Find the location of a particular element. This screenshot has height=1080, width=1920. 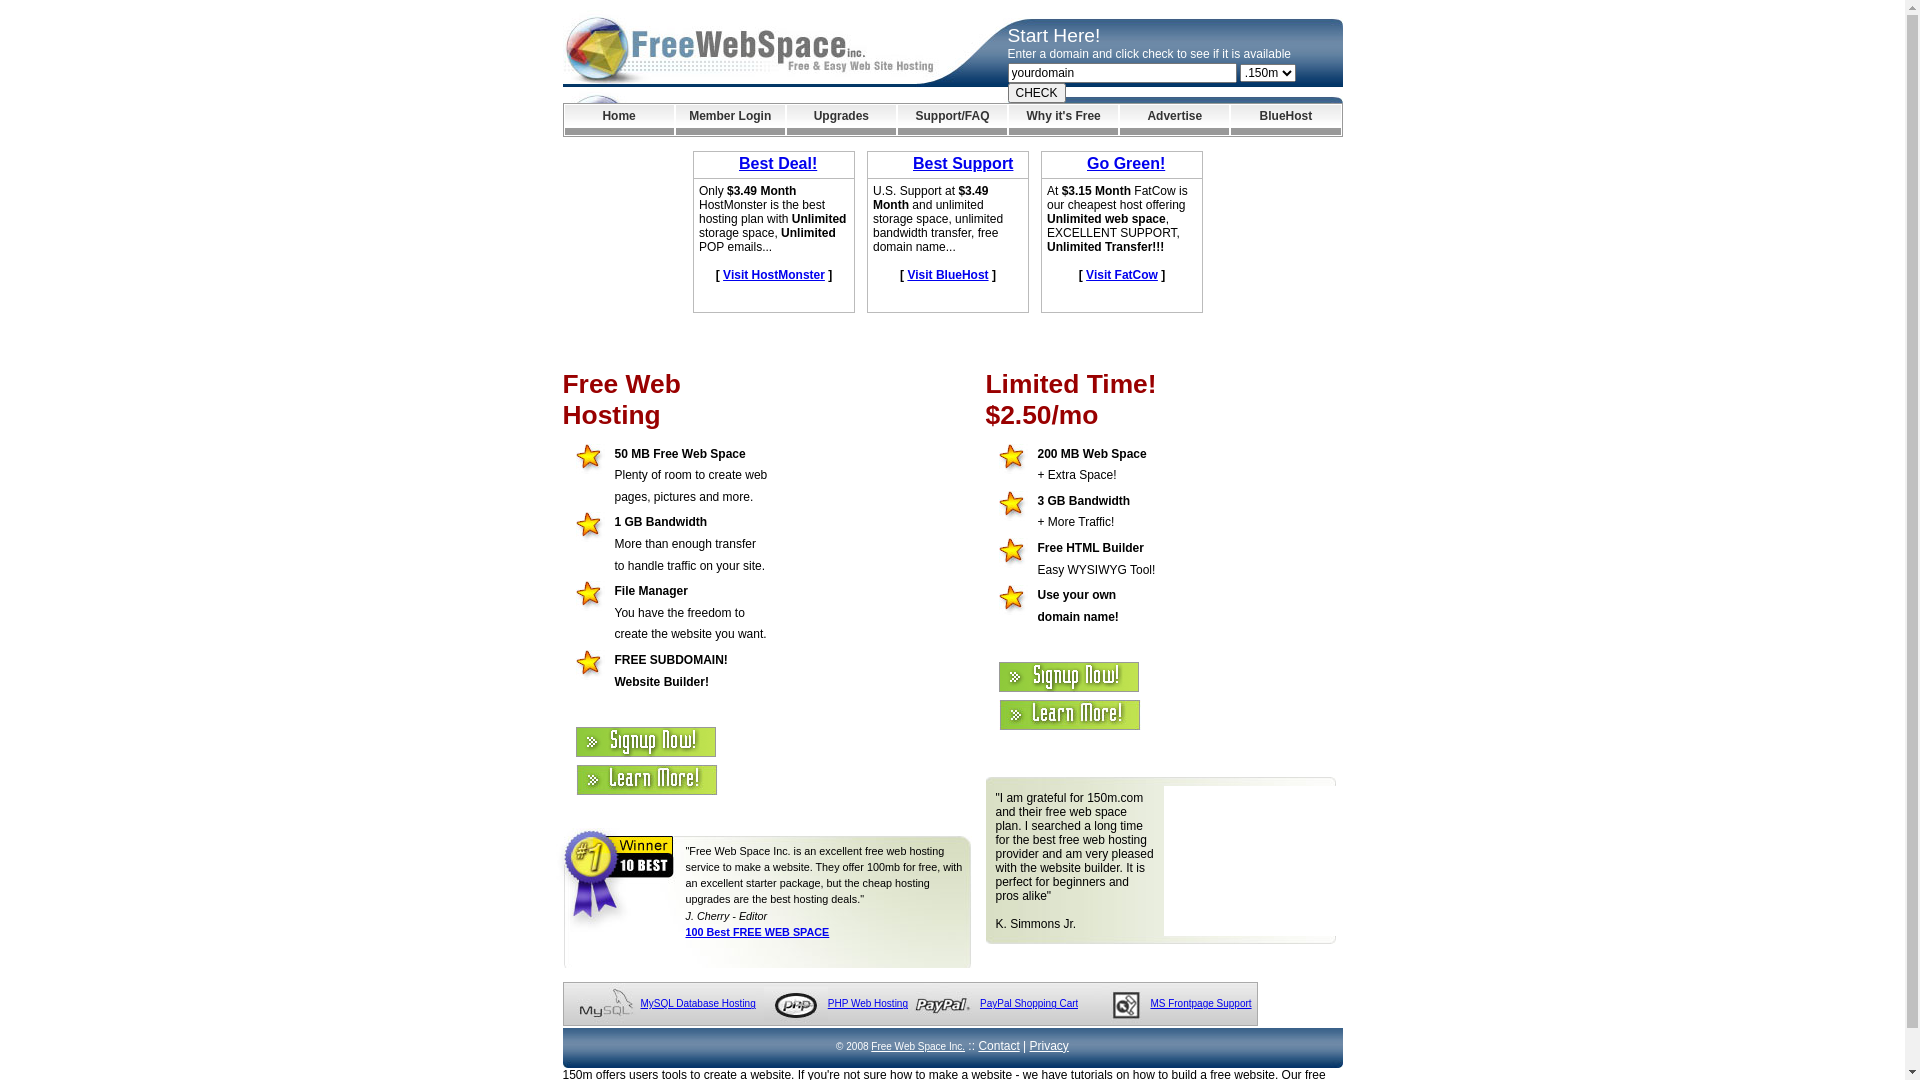

CHECK is located at coordinates (1037, 93).